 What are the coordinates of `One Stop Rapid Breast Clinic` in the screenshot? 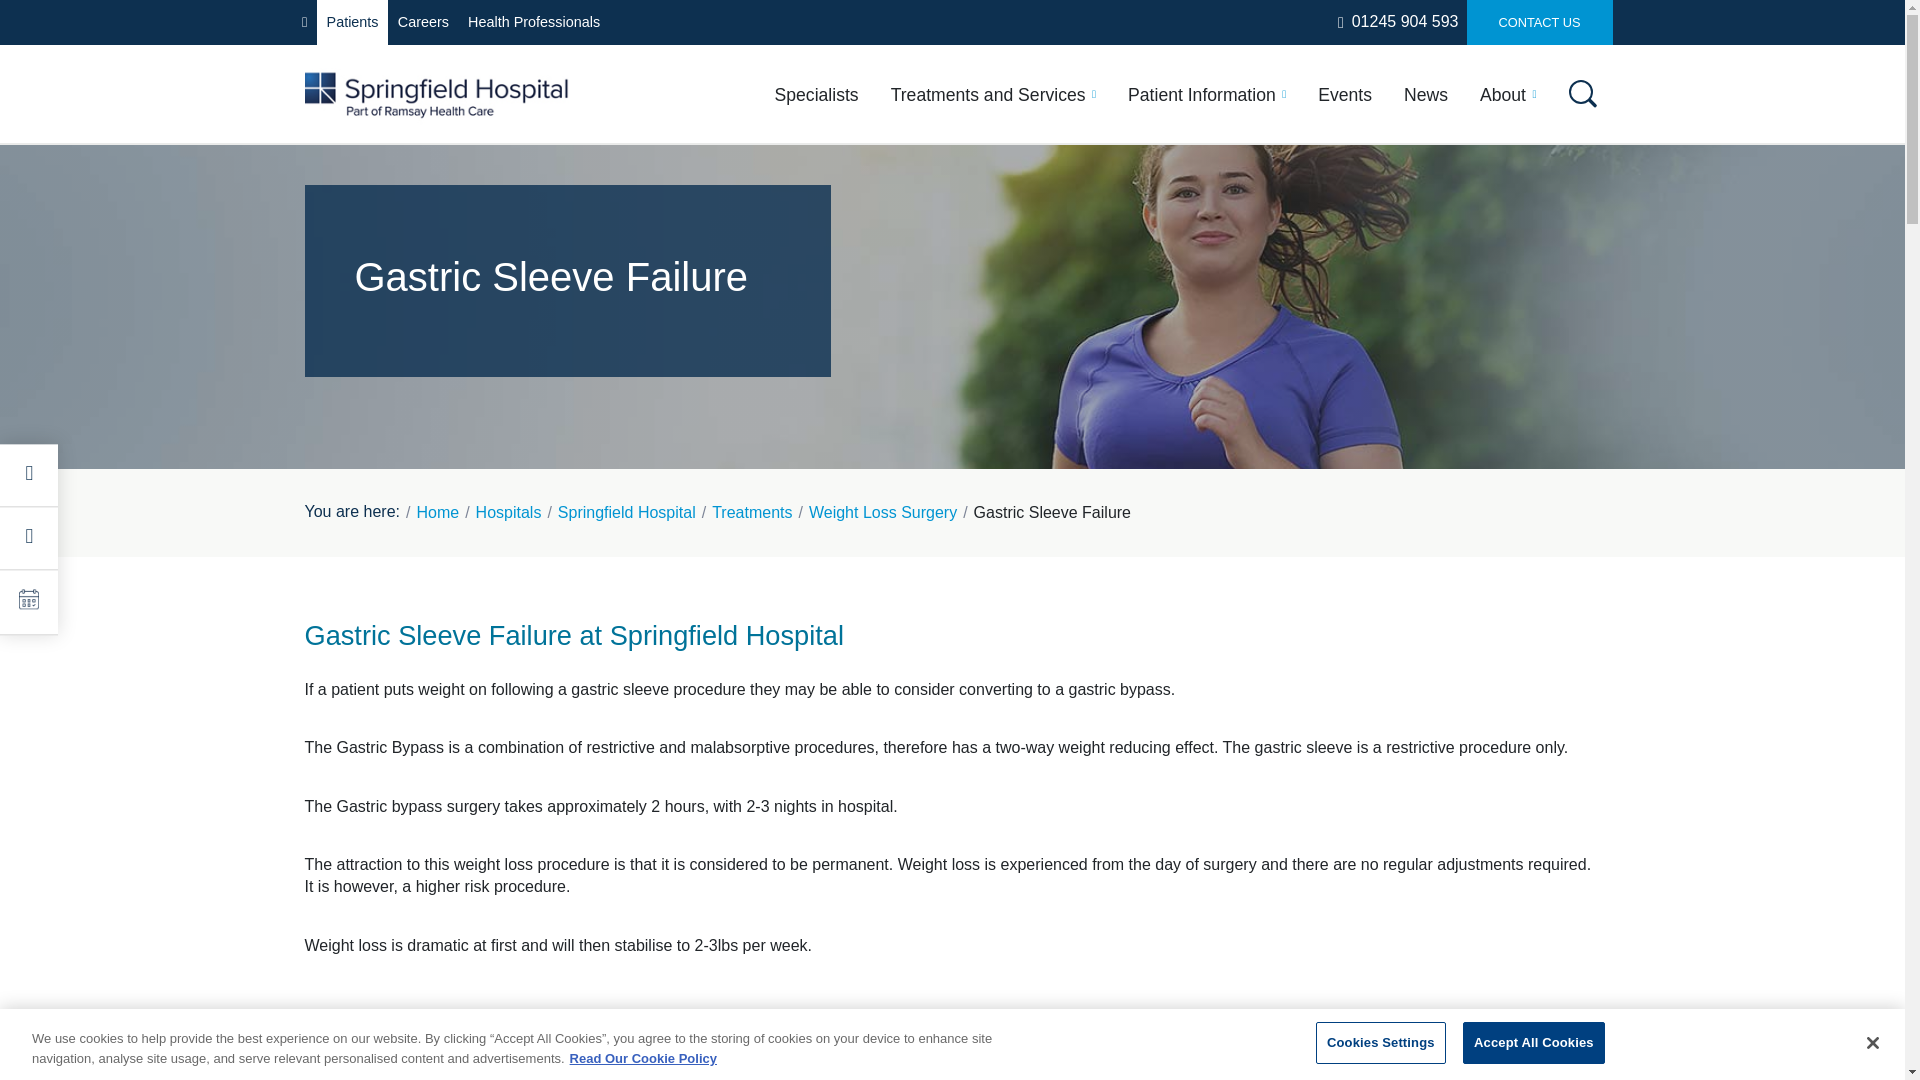 It's located at (962, 458).